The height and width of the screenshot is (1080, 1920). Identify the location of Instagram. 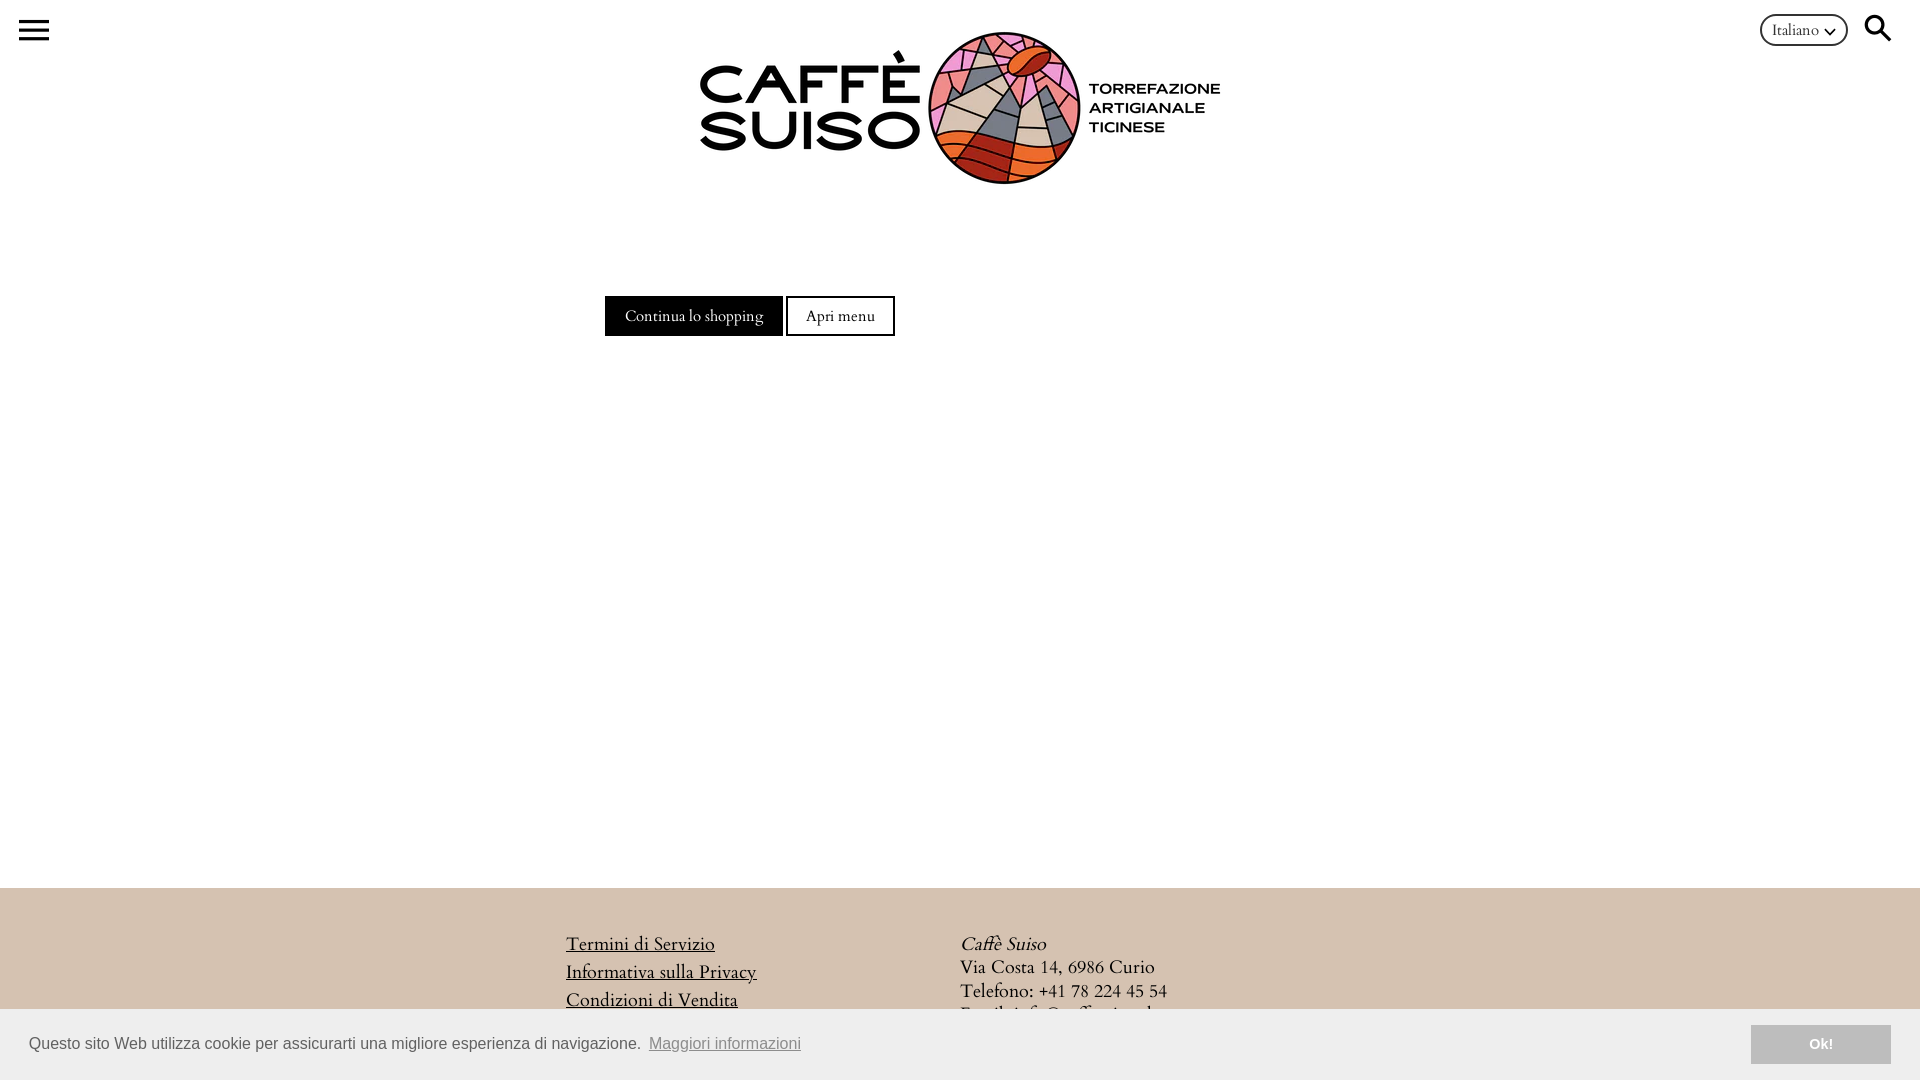
(1097, 1038).